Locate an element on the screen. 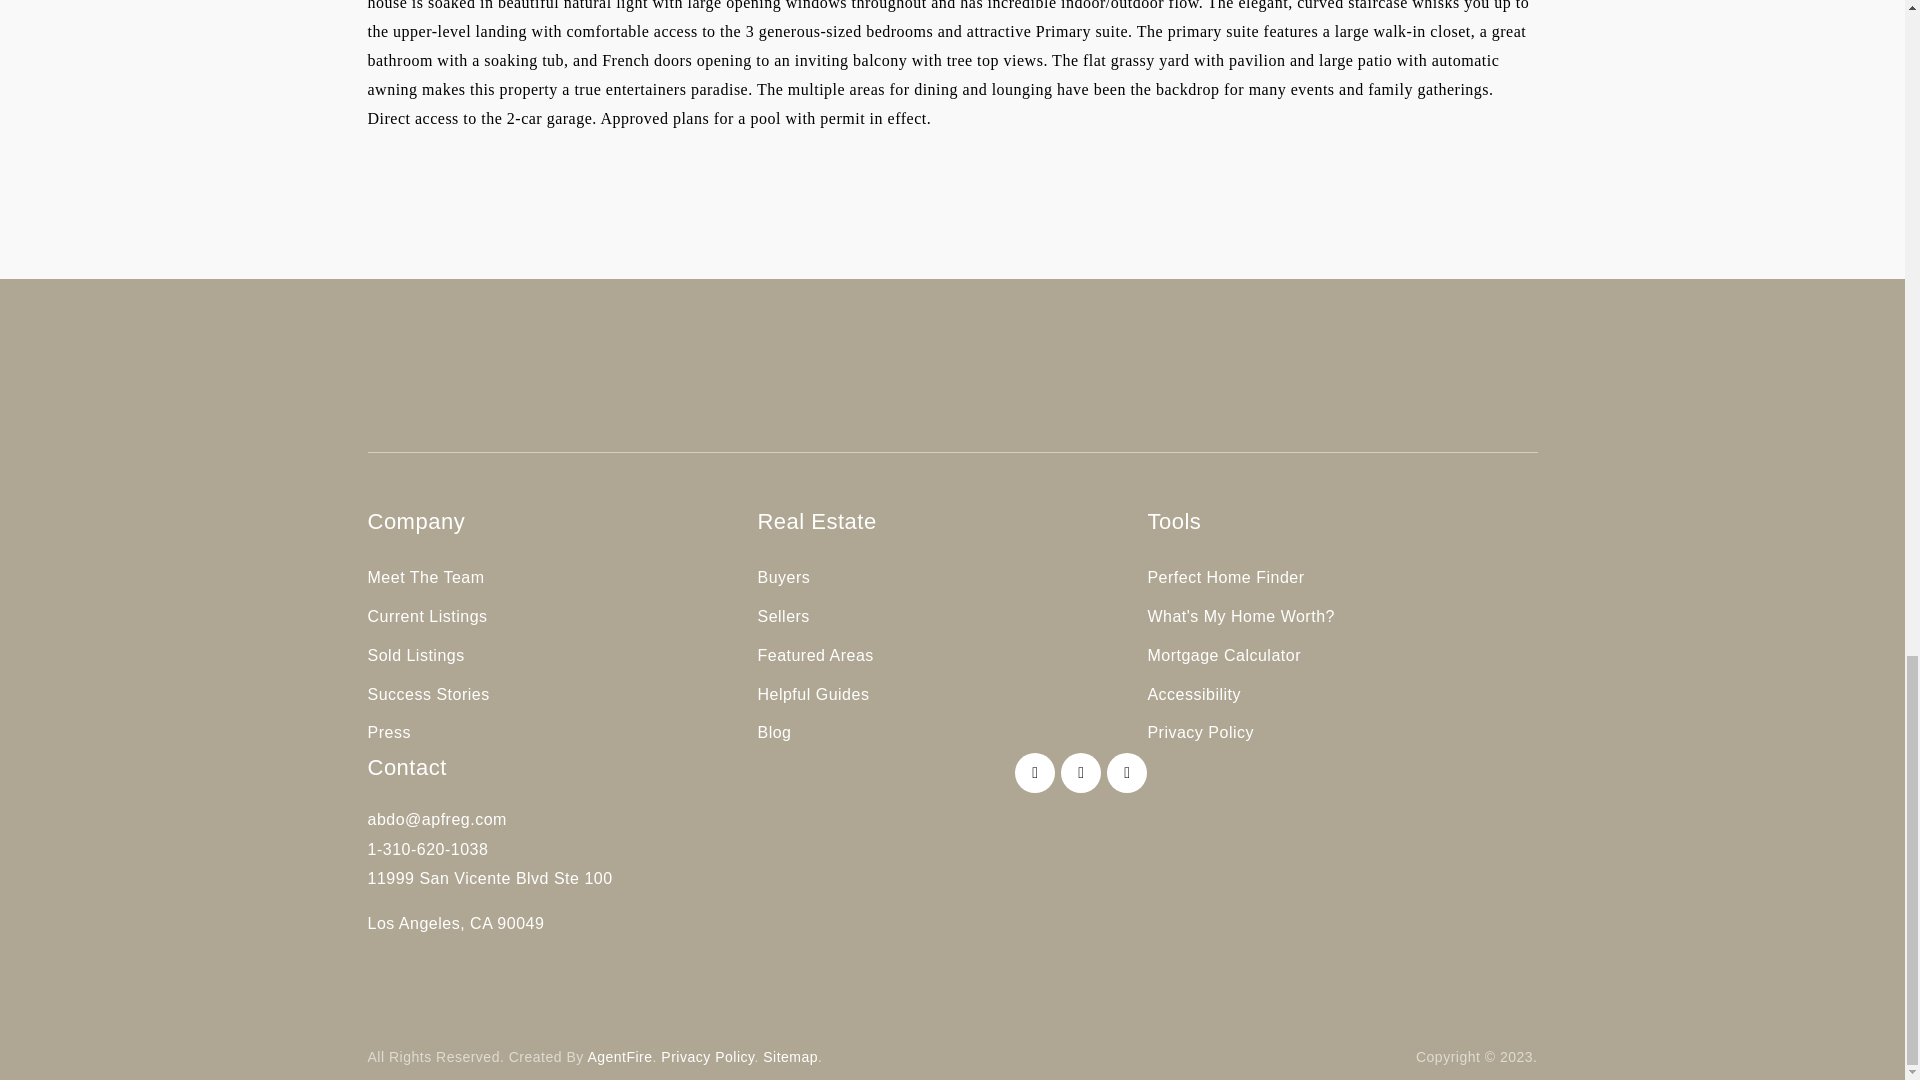 The image size is (1920, 1080). APF Realty Phone is located at coordinates (428, 849).